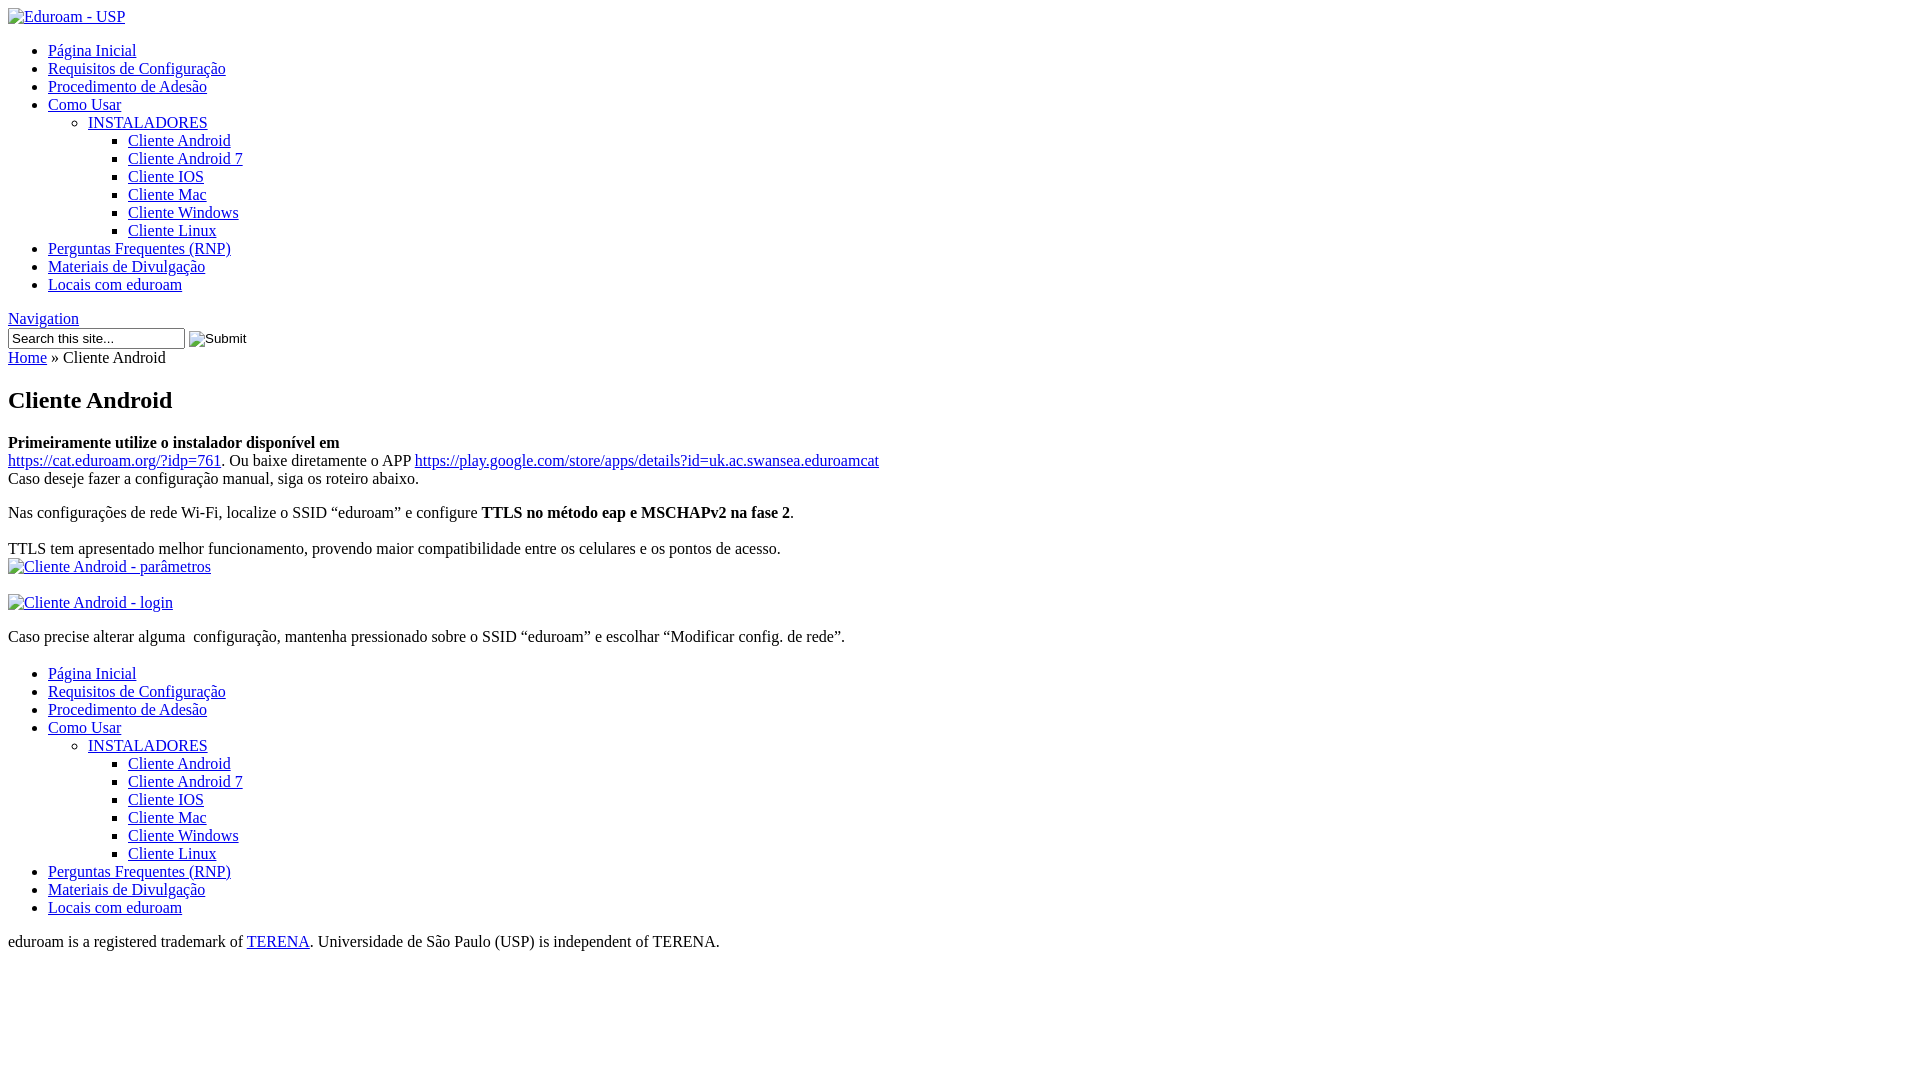  Describe the element at coordinates (90, 602) in the screenshot. I see ` ` at that location.